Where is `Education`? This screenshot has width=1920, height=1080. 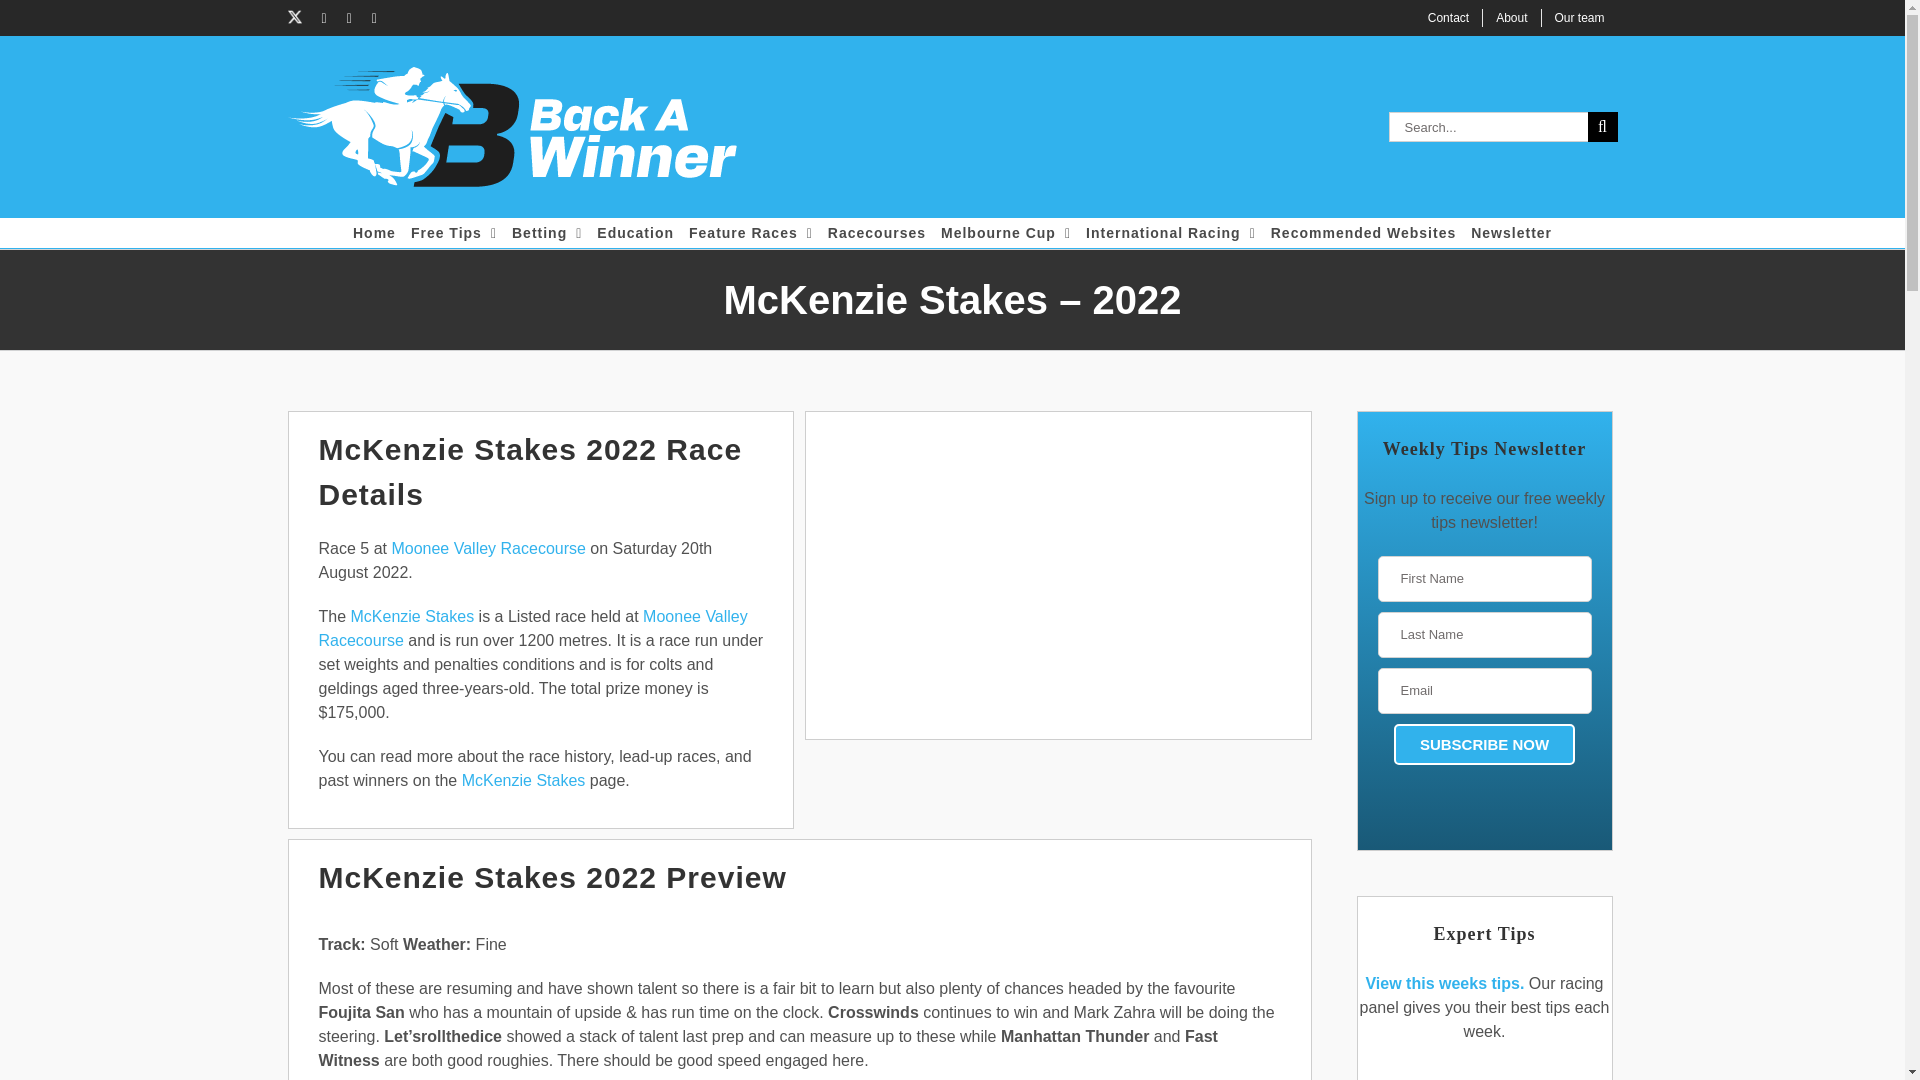 Education is located at coordinates (635, 233).